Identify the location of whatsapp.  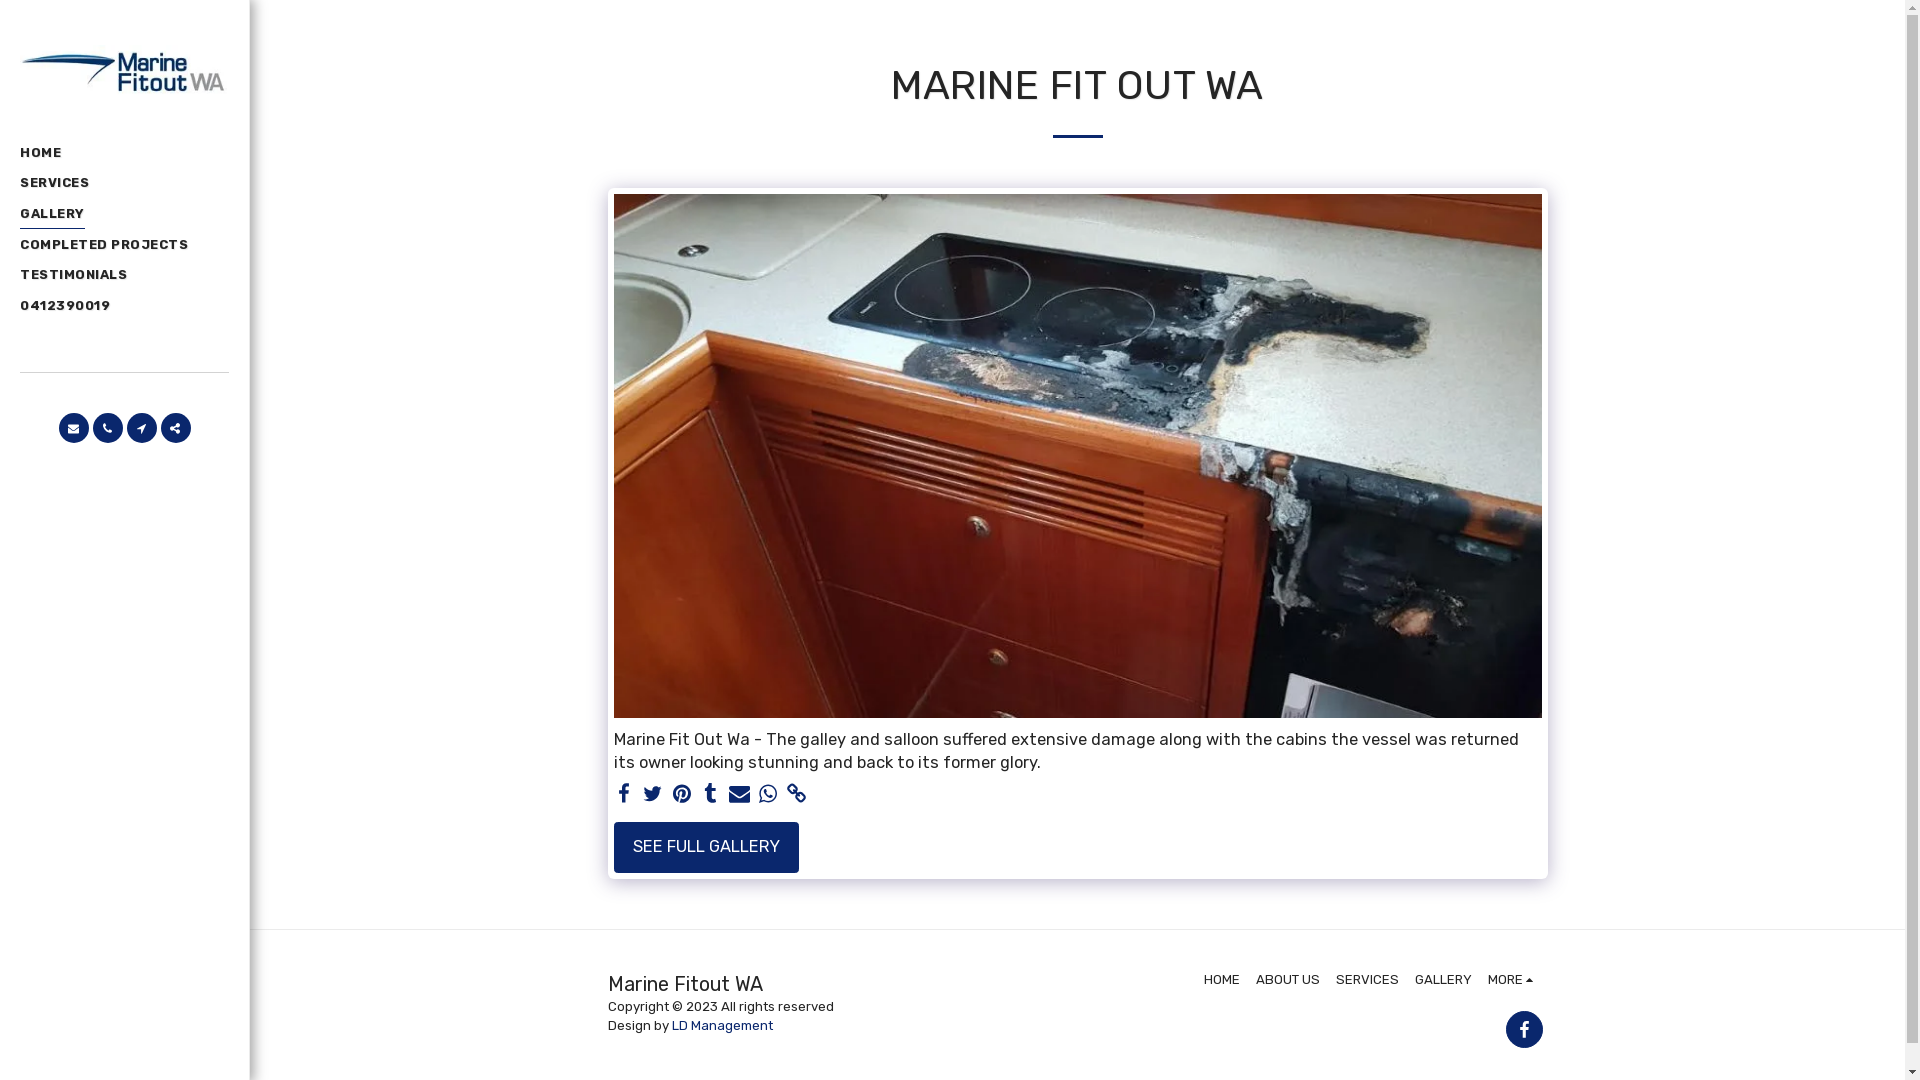
(768, 795).